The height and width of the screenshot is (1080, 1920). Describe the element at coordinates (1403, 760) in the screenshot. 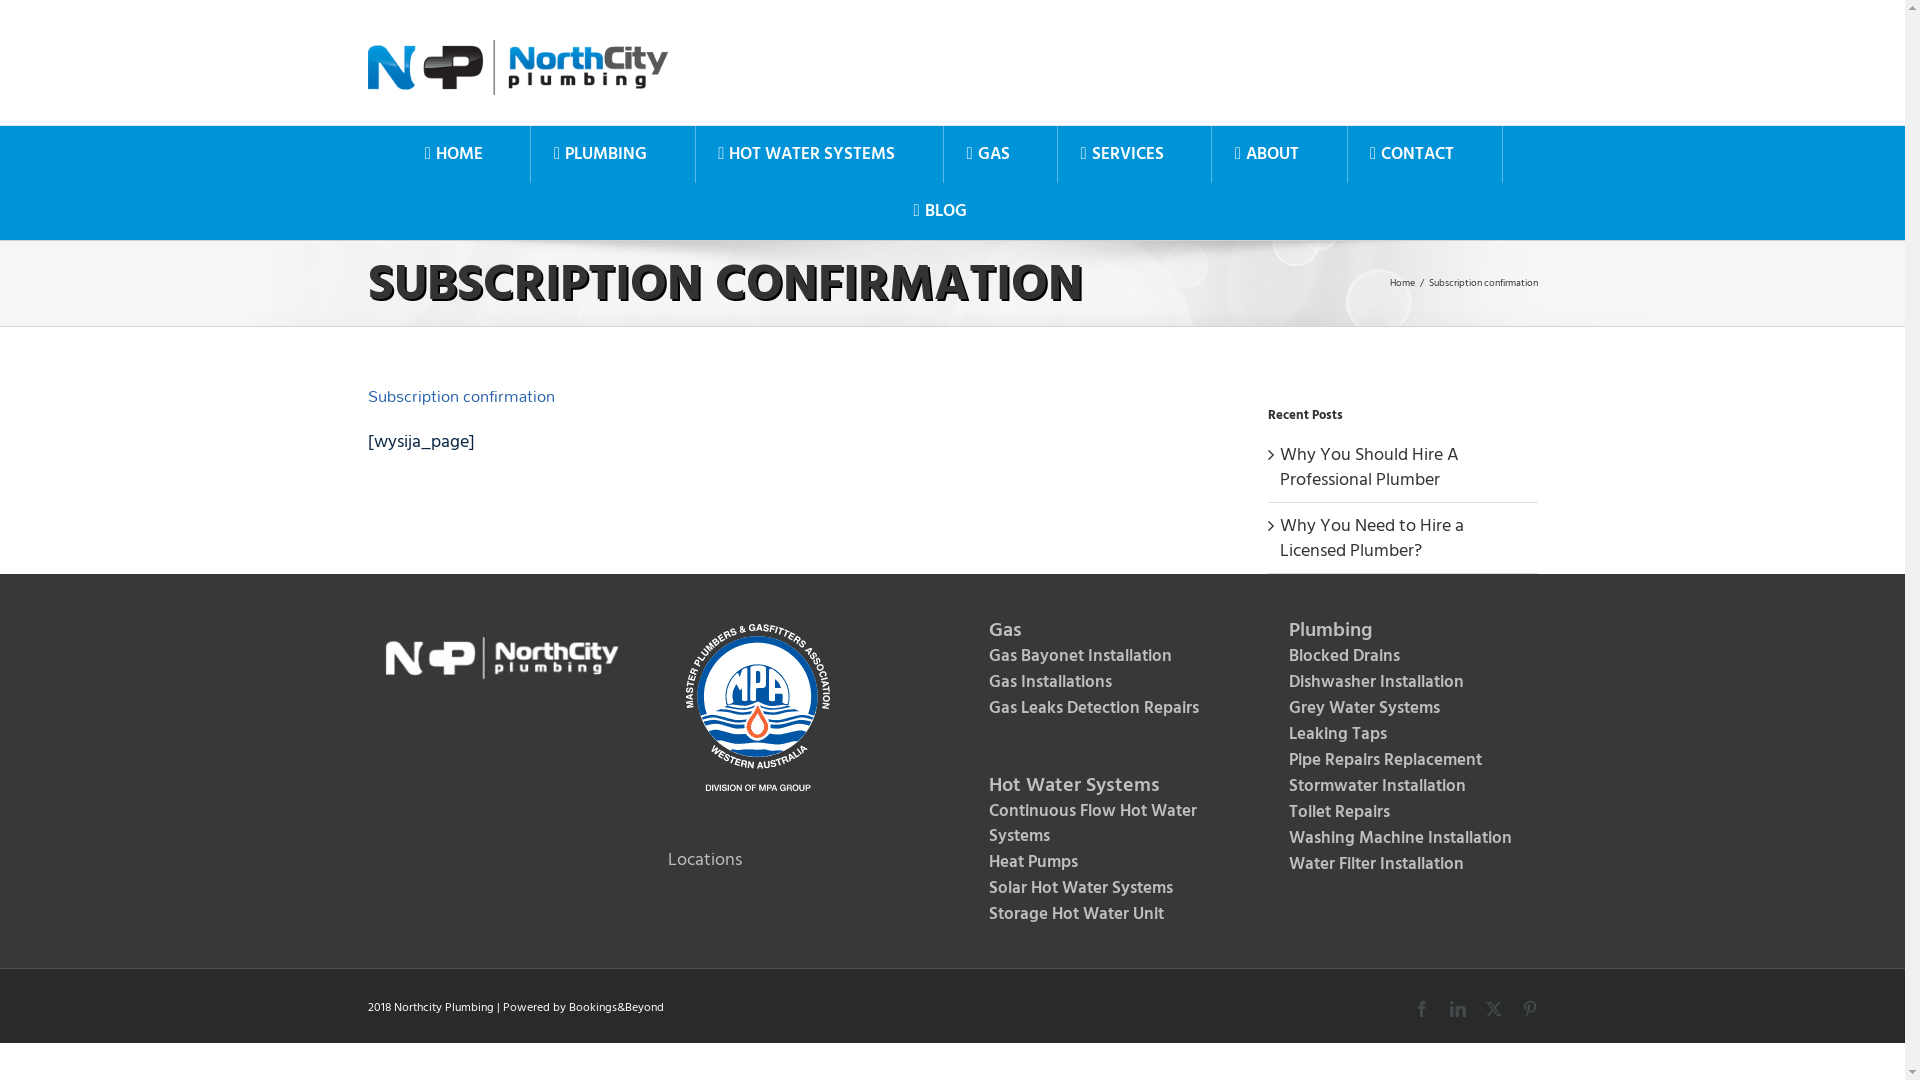

I see `Pipe Repairs Replacement` at that location.